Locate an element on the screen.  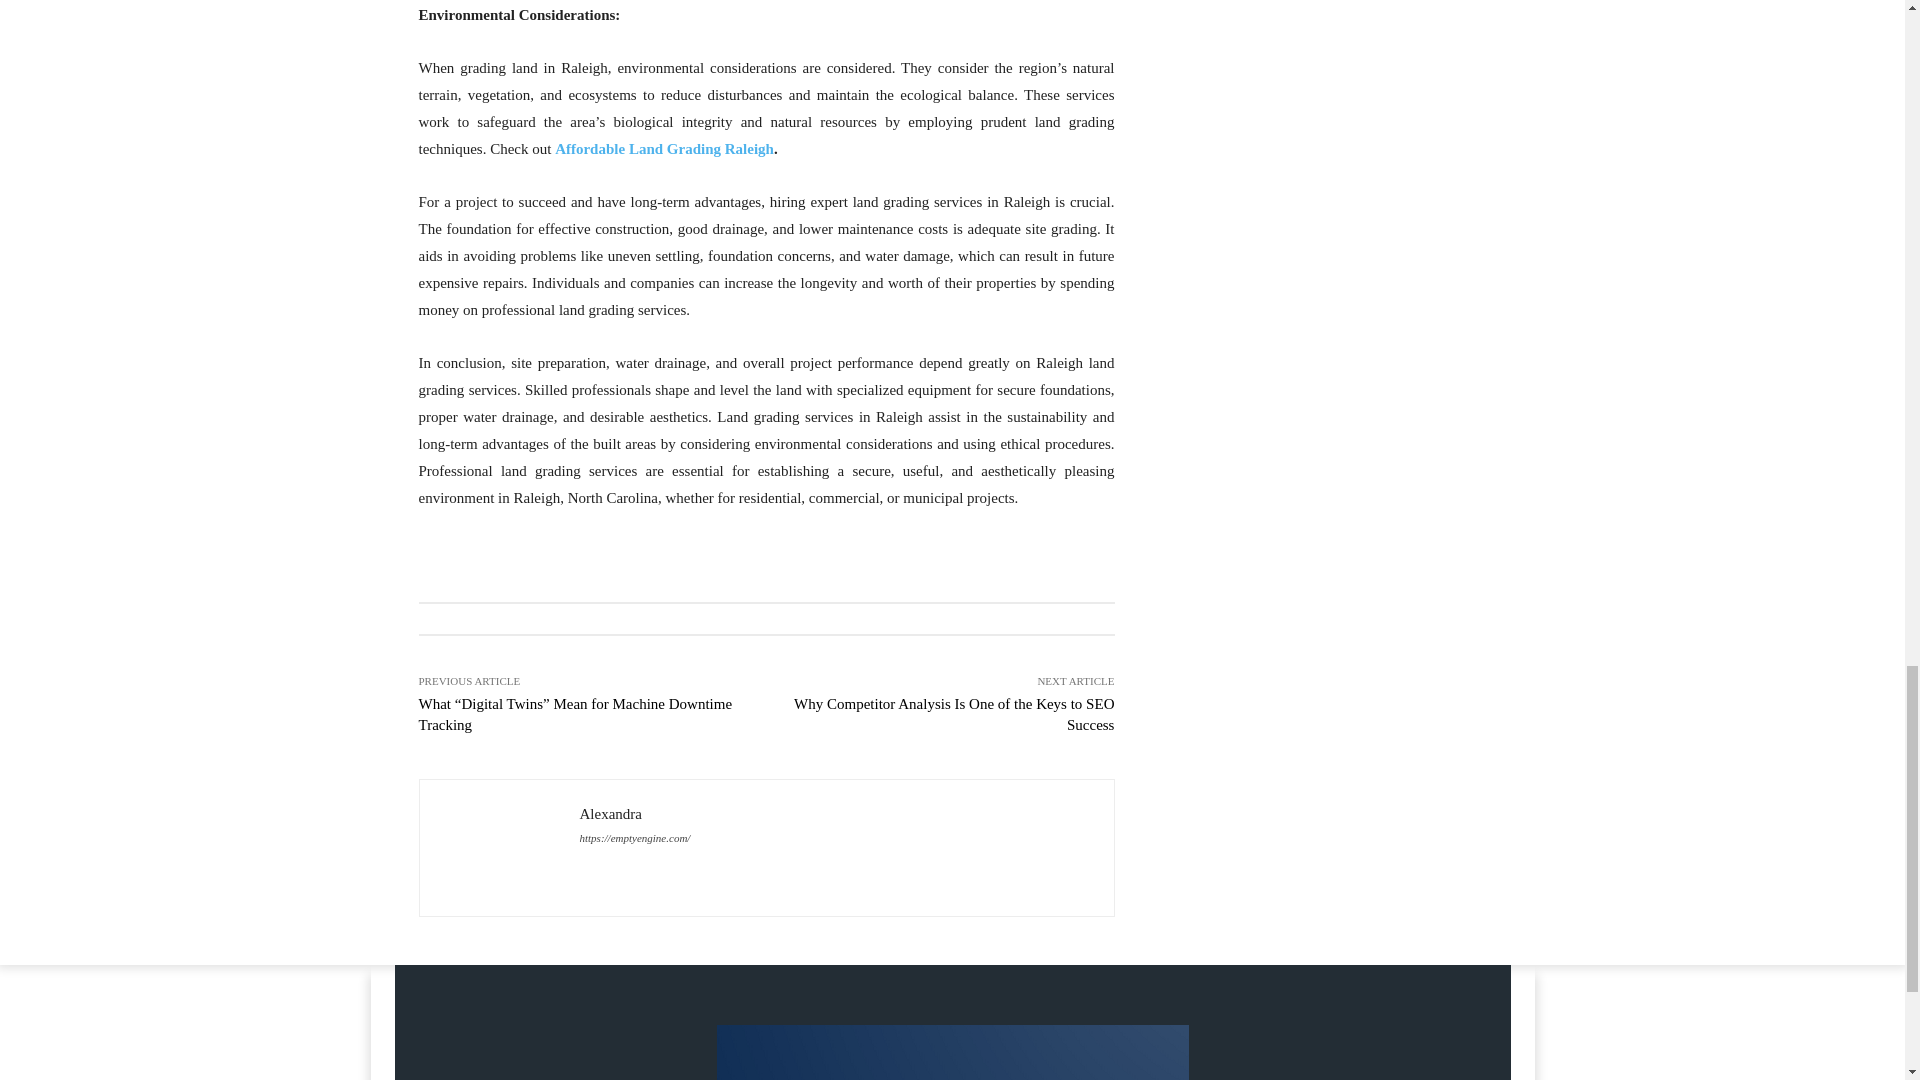
Why Competitor Analysis Is One of the Keys to SEO Success is located at coordinates (954, 714).